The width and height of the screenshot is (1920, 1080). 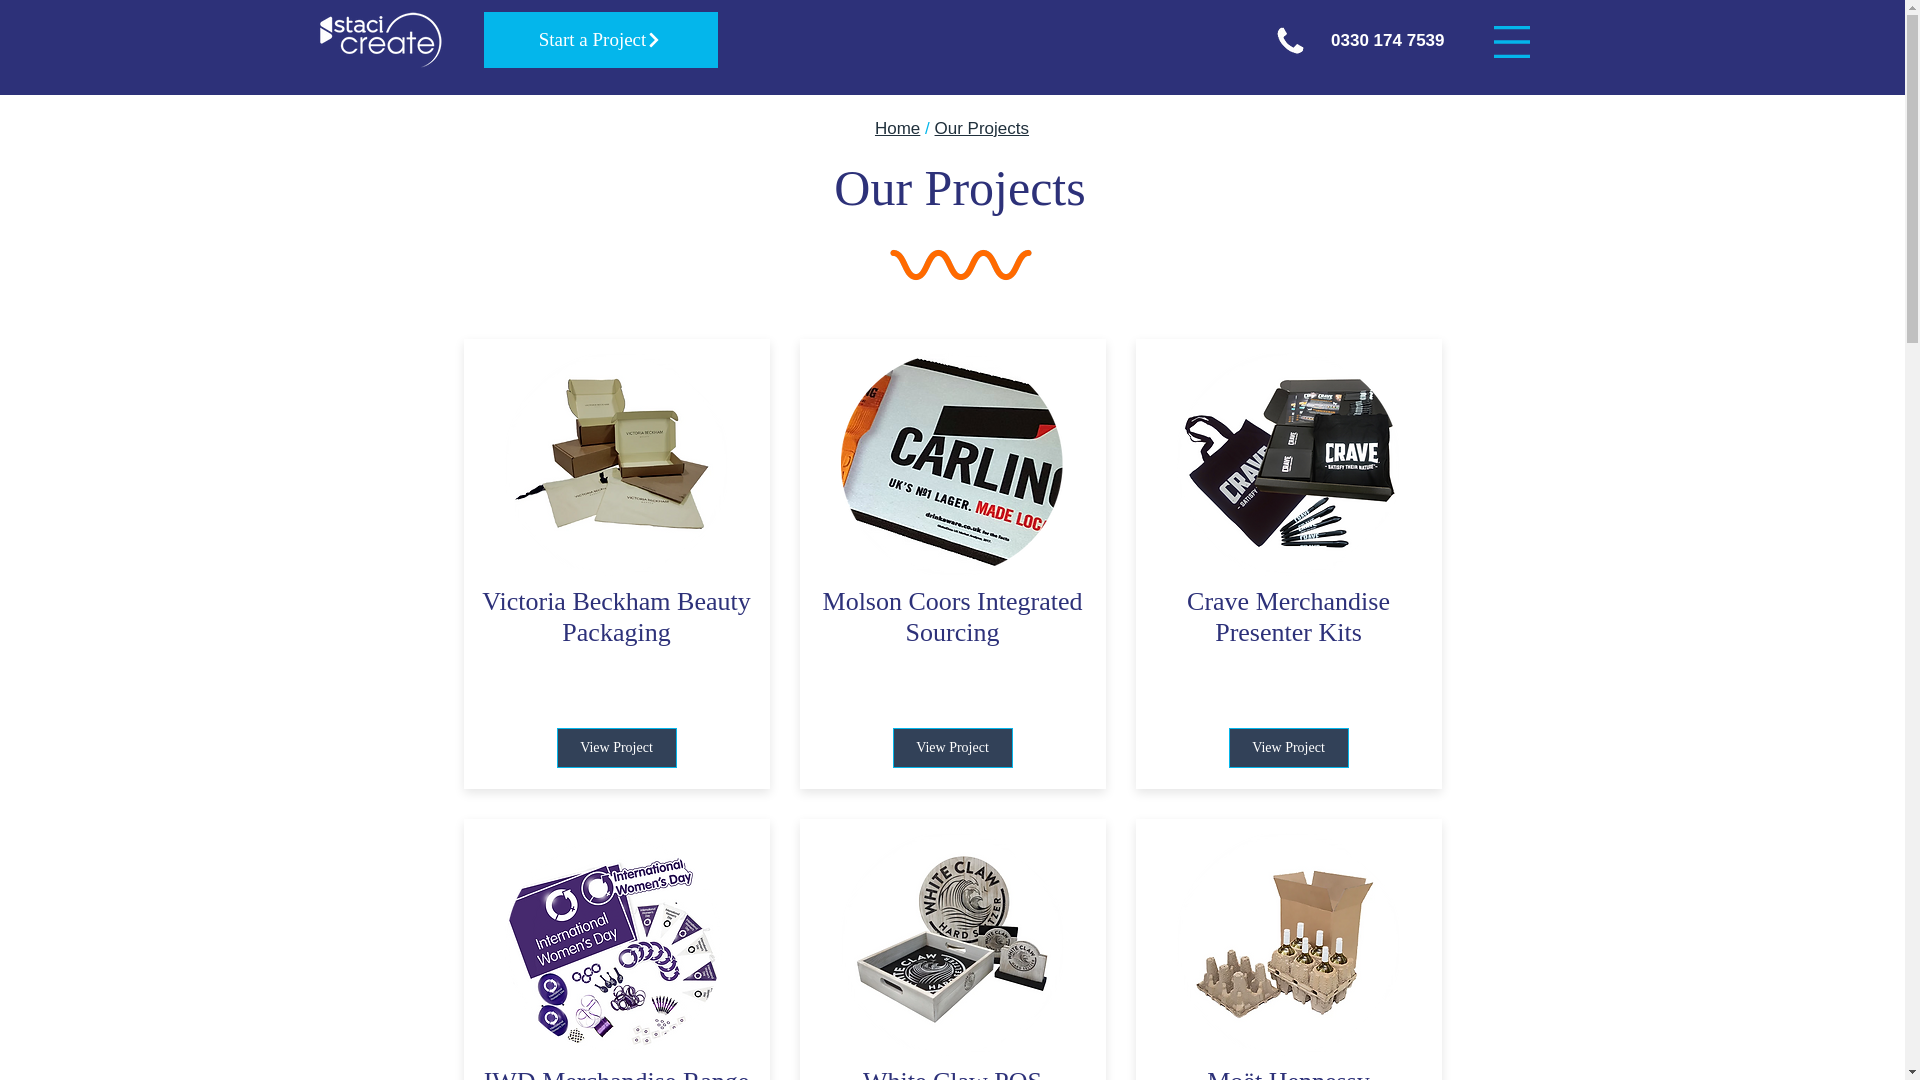 I want to click on Our Projects, so click(x=982, y=128).